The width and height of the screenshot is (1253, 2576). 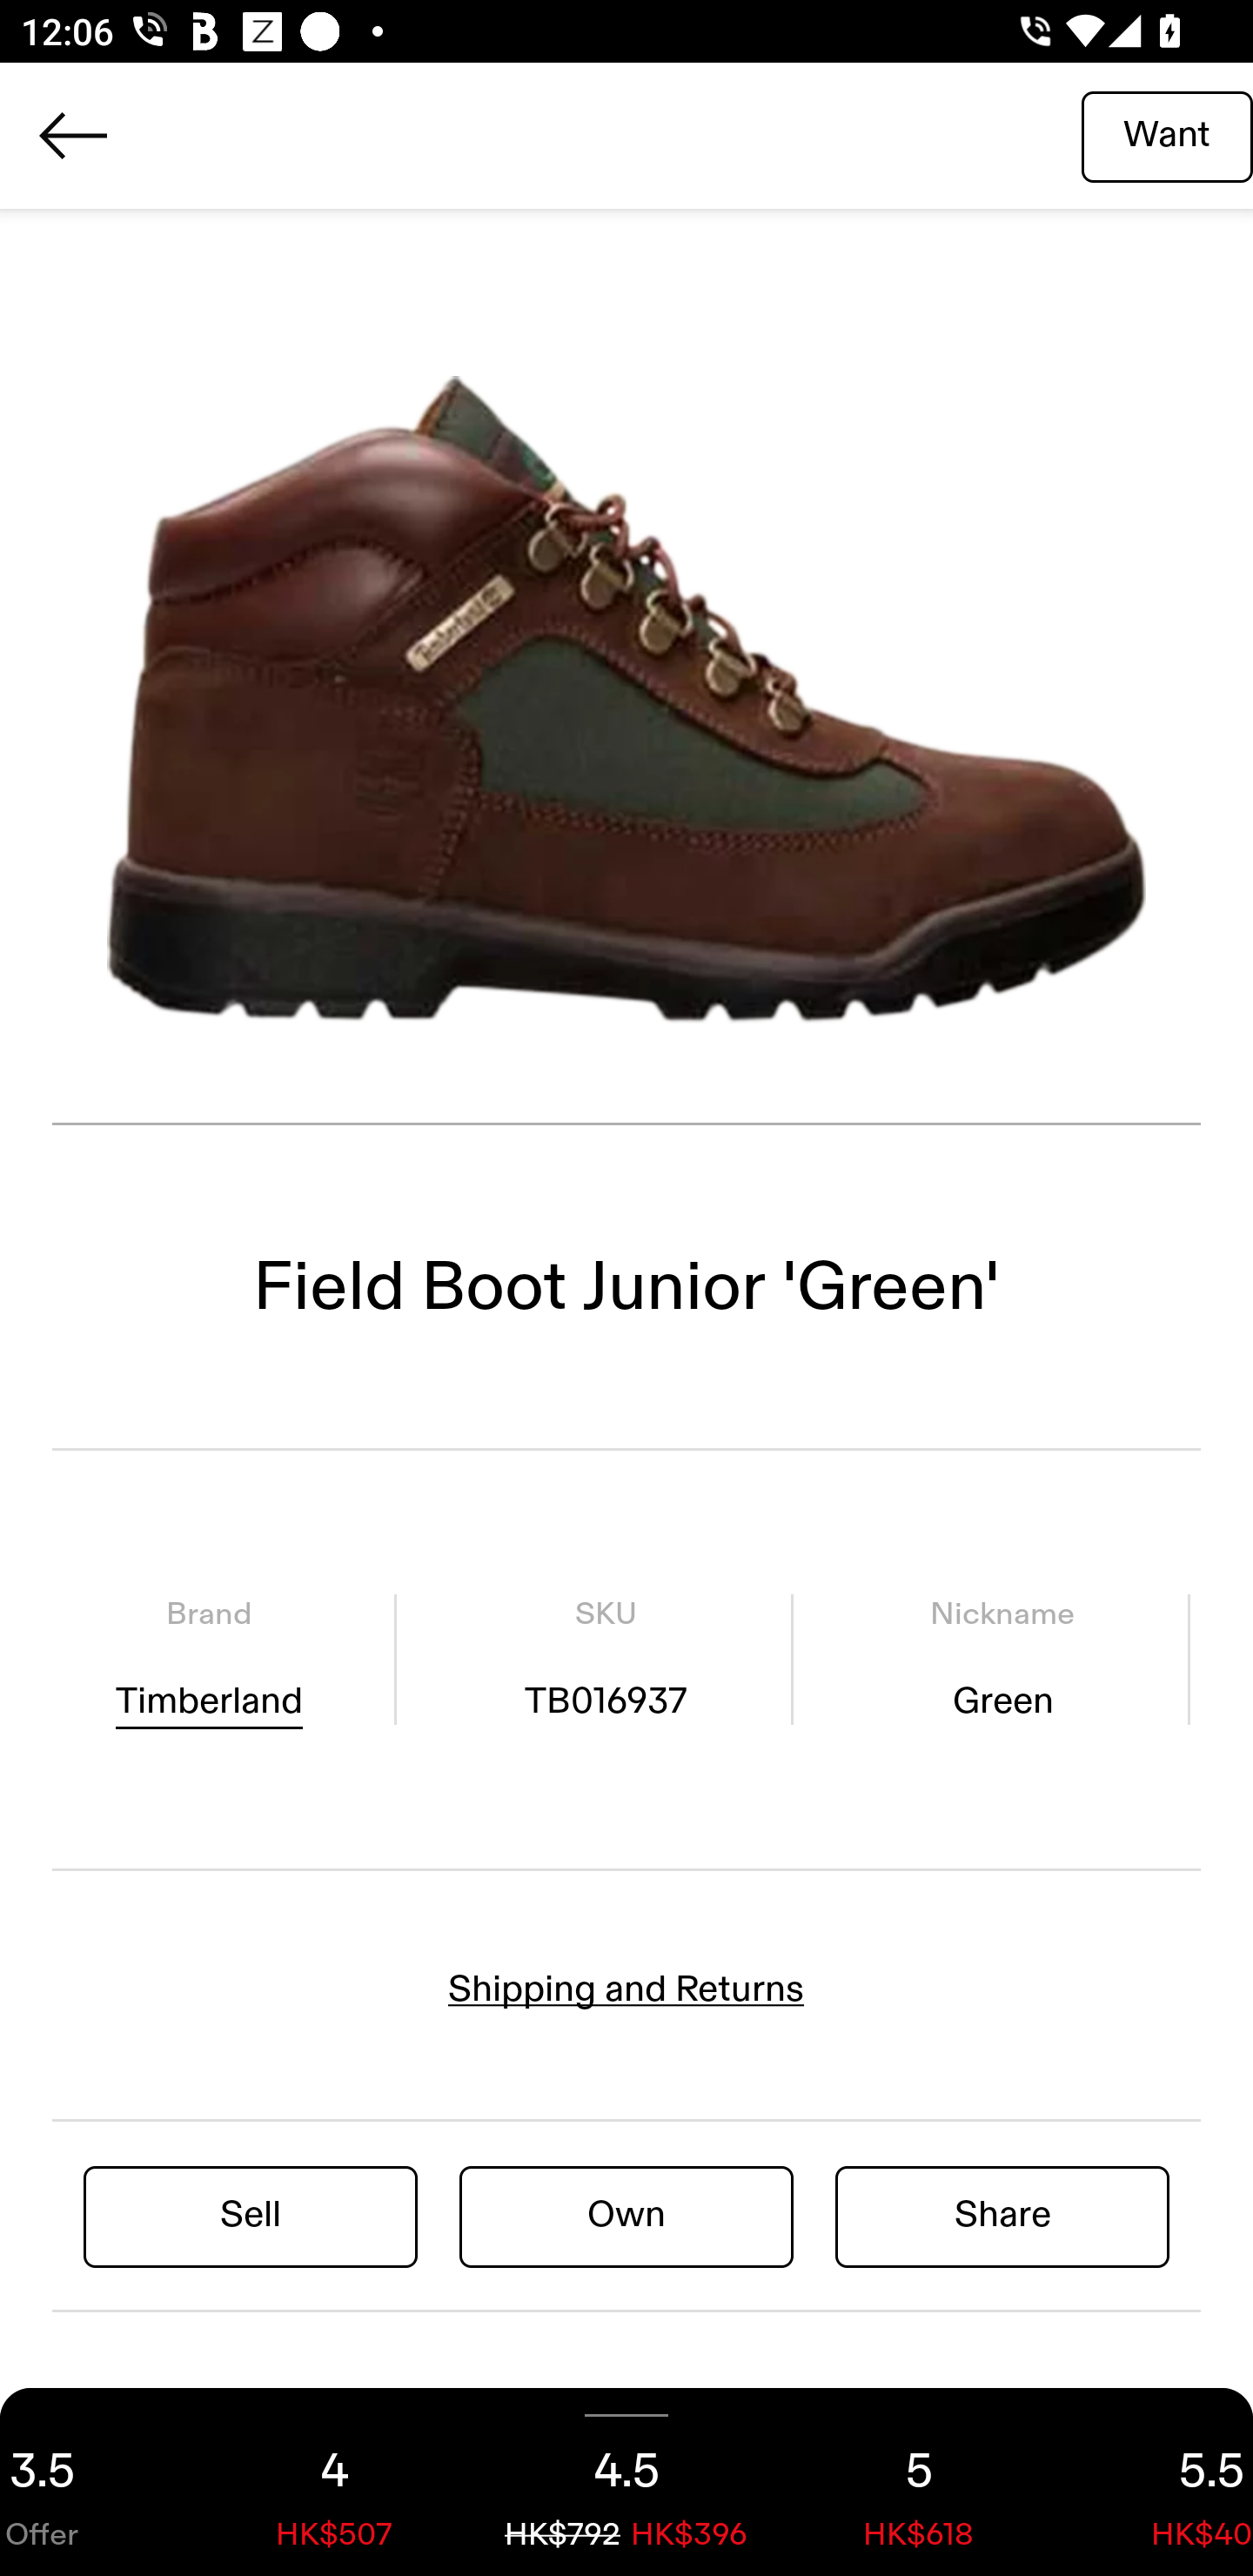 I want to click on Share, so click(x=1002, y=2215).